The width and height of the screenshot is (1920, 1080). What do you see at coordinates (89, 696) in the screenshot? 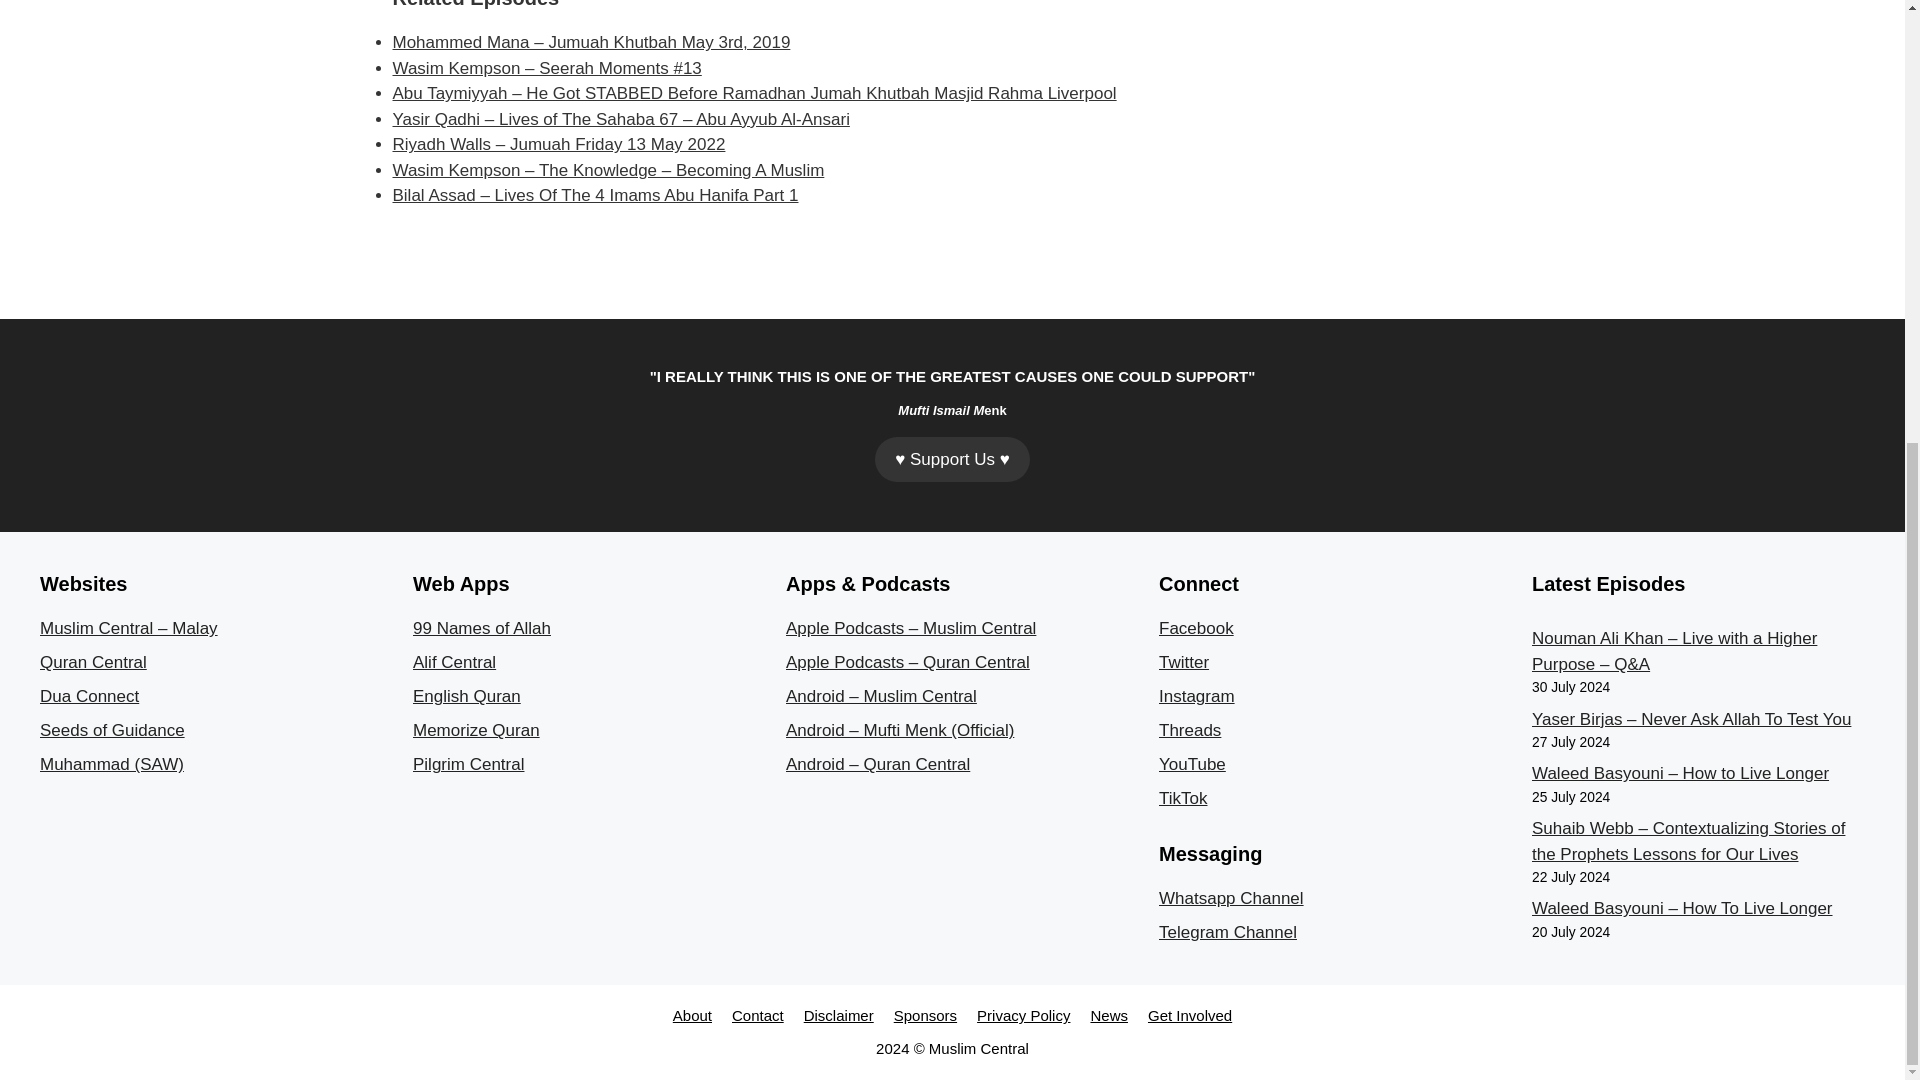
I see `Dua Connect` at bounding box center [89, 696].